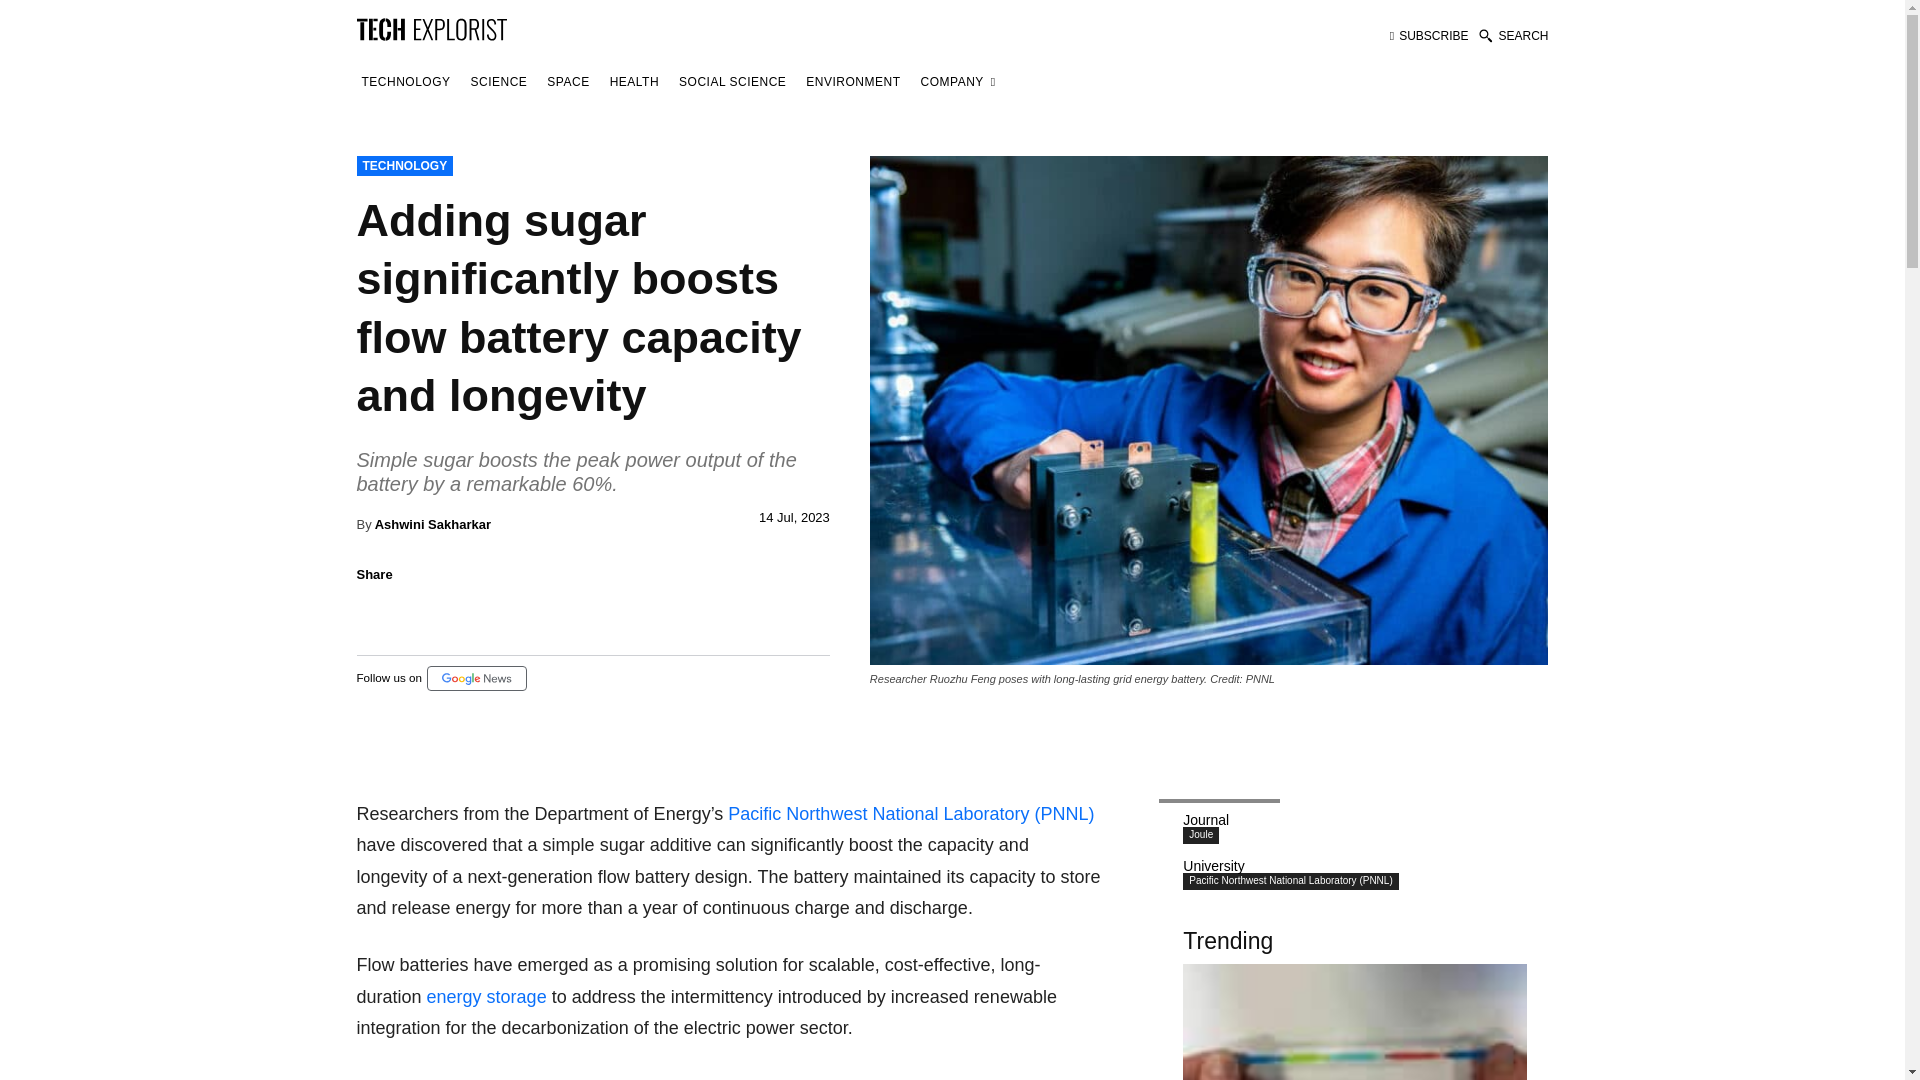  Describe the element at coordinates (567, 82) in the screenshot. I see `SPACE` at that location.